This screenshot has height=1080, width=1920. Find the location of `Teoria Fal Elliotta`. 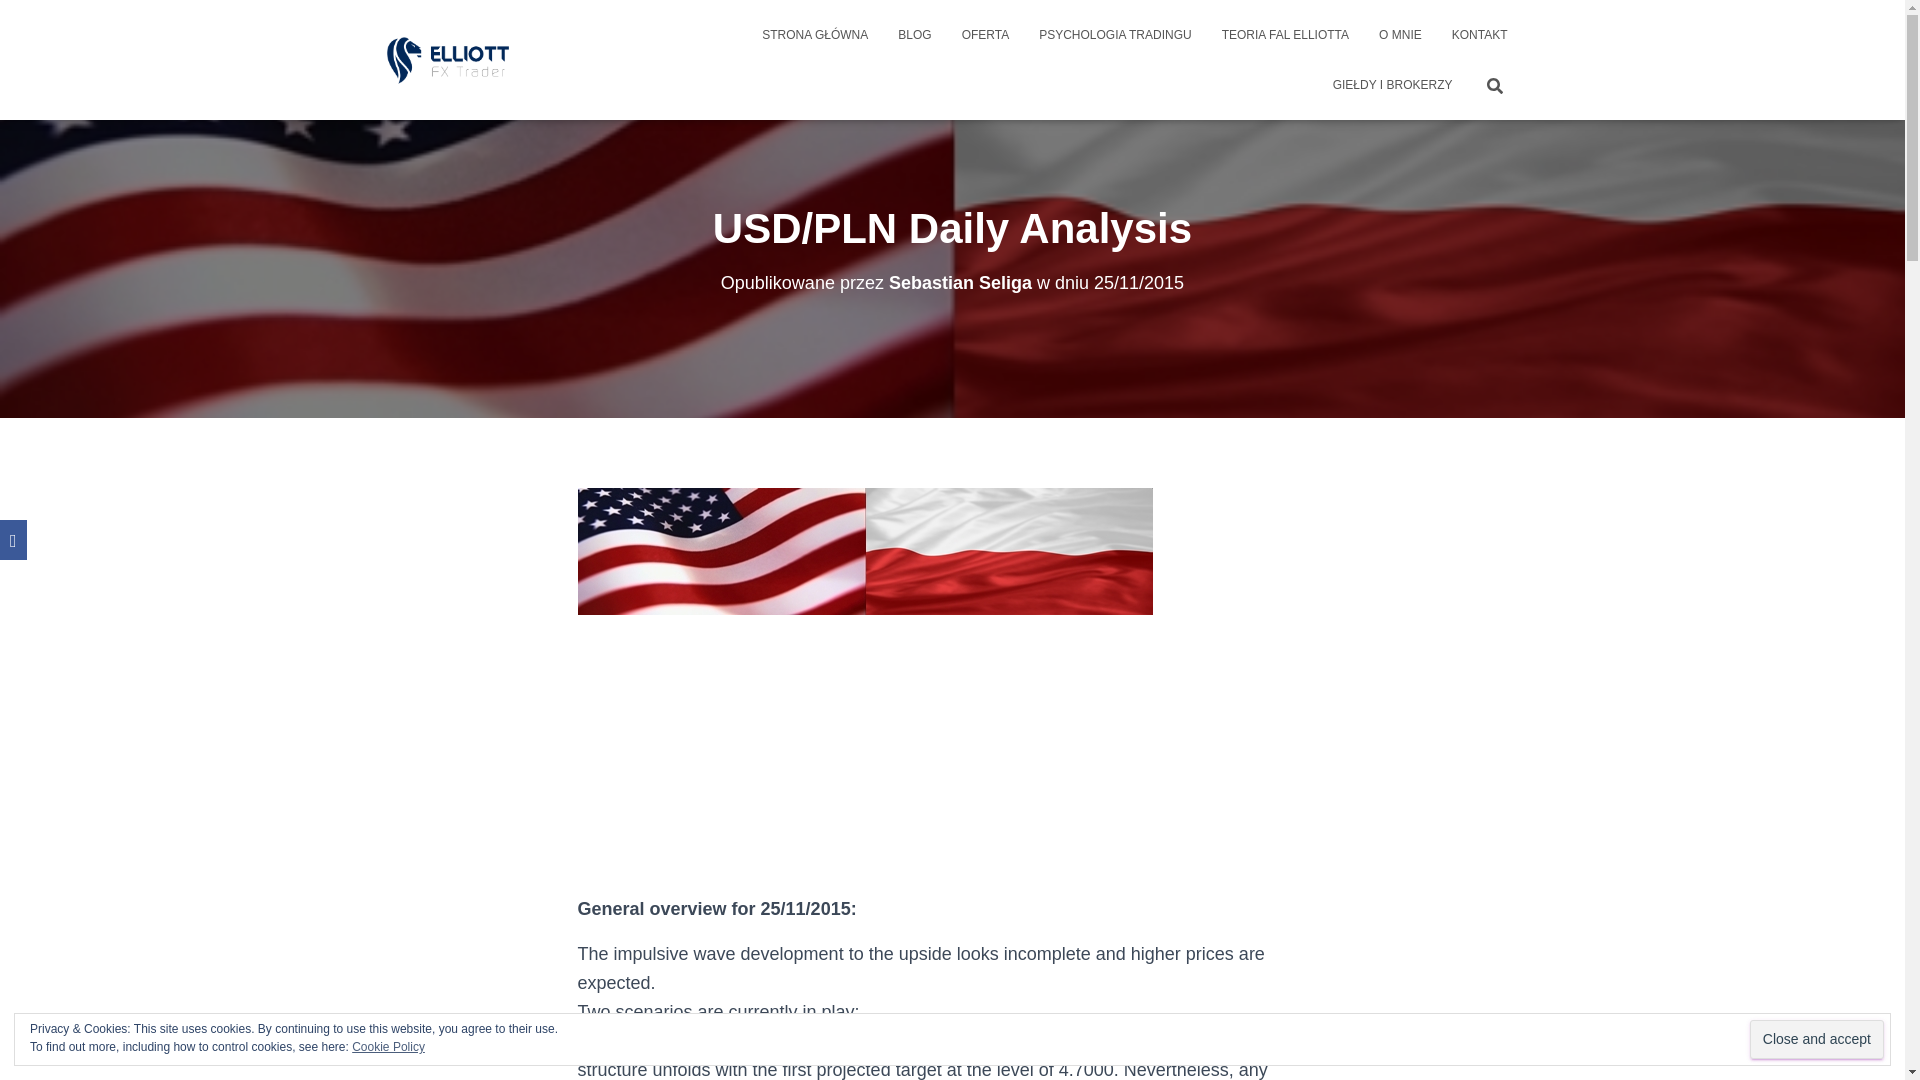

Teoria Fal Elliotta is located at coordinates (1285, 34).